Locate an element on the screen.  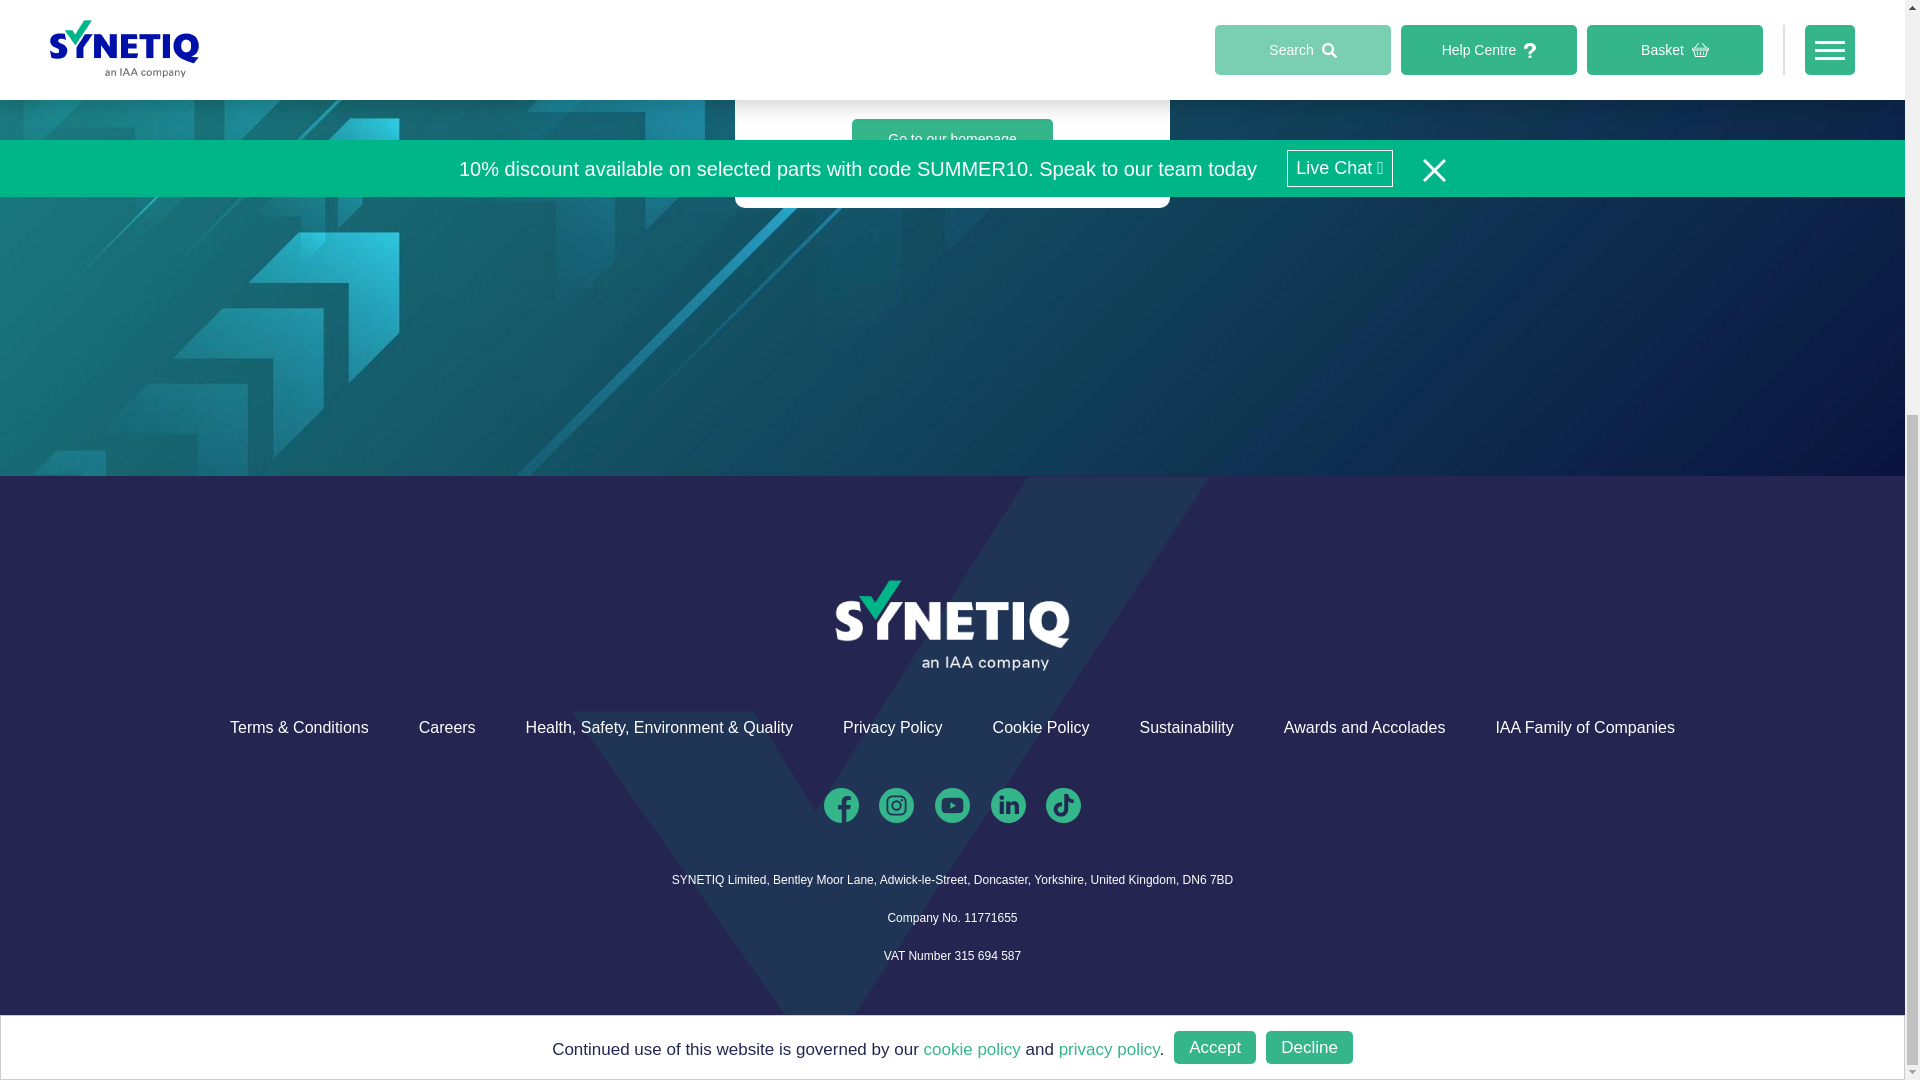
Decline is located at coordinates (1309, 426).